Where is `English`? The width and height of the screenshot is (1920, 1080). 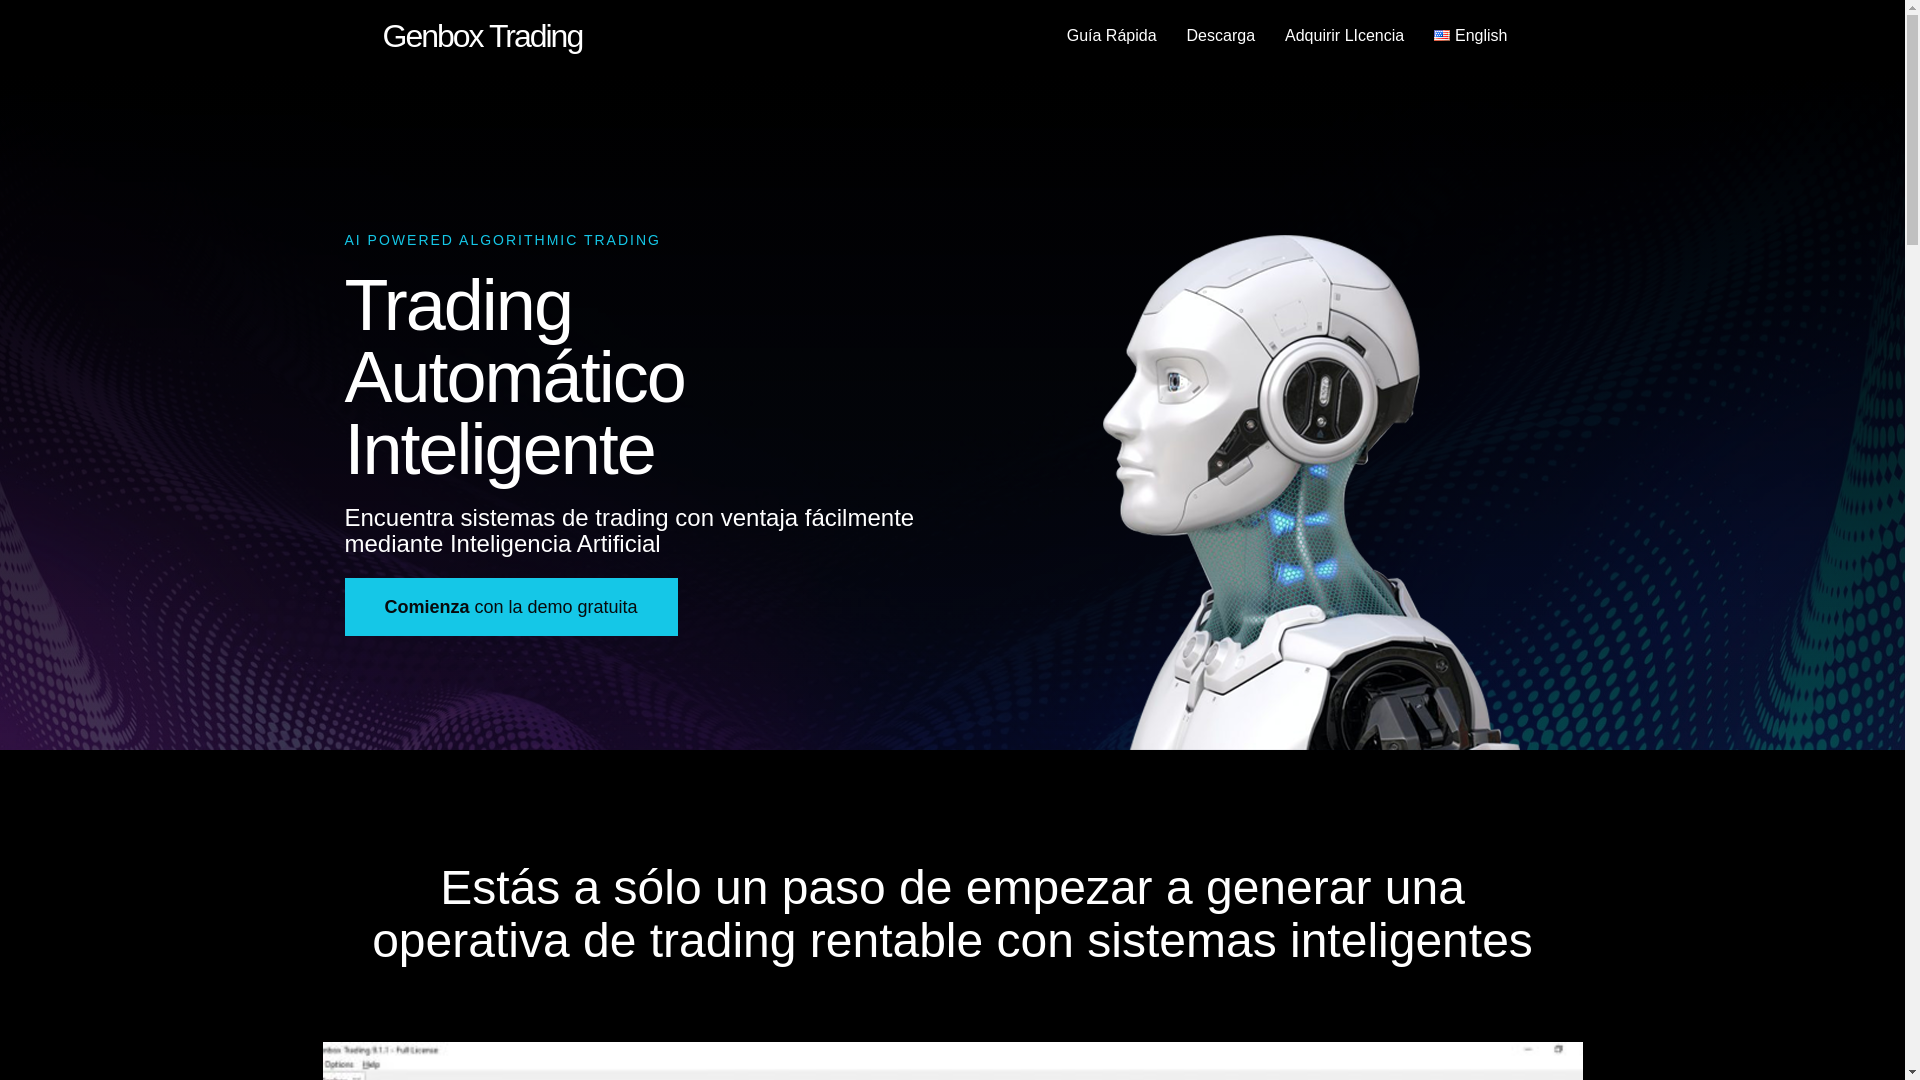 English is located at coordinates (1470, 36).